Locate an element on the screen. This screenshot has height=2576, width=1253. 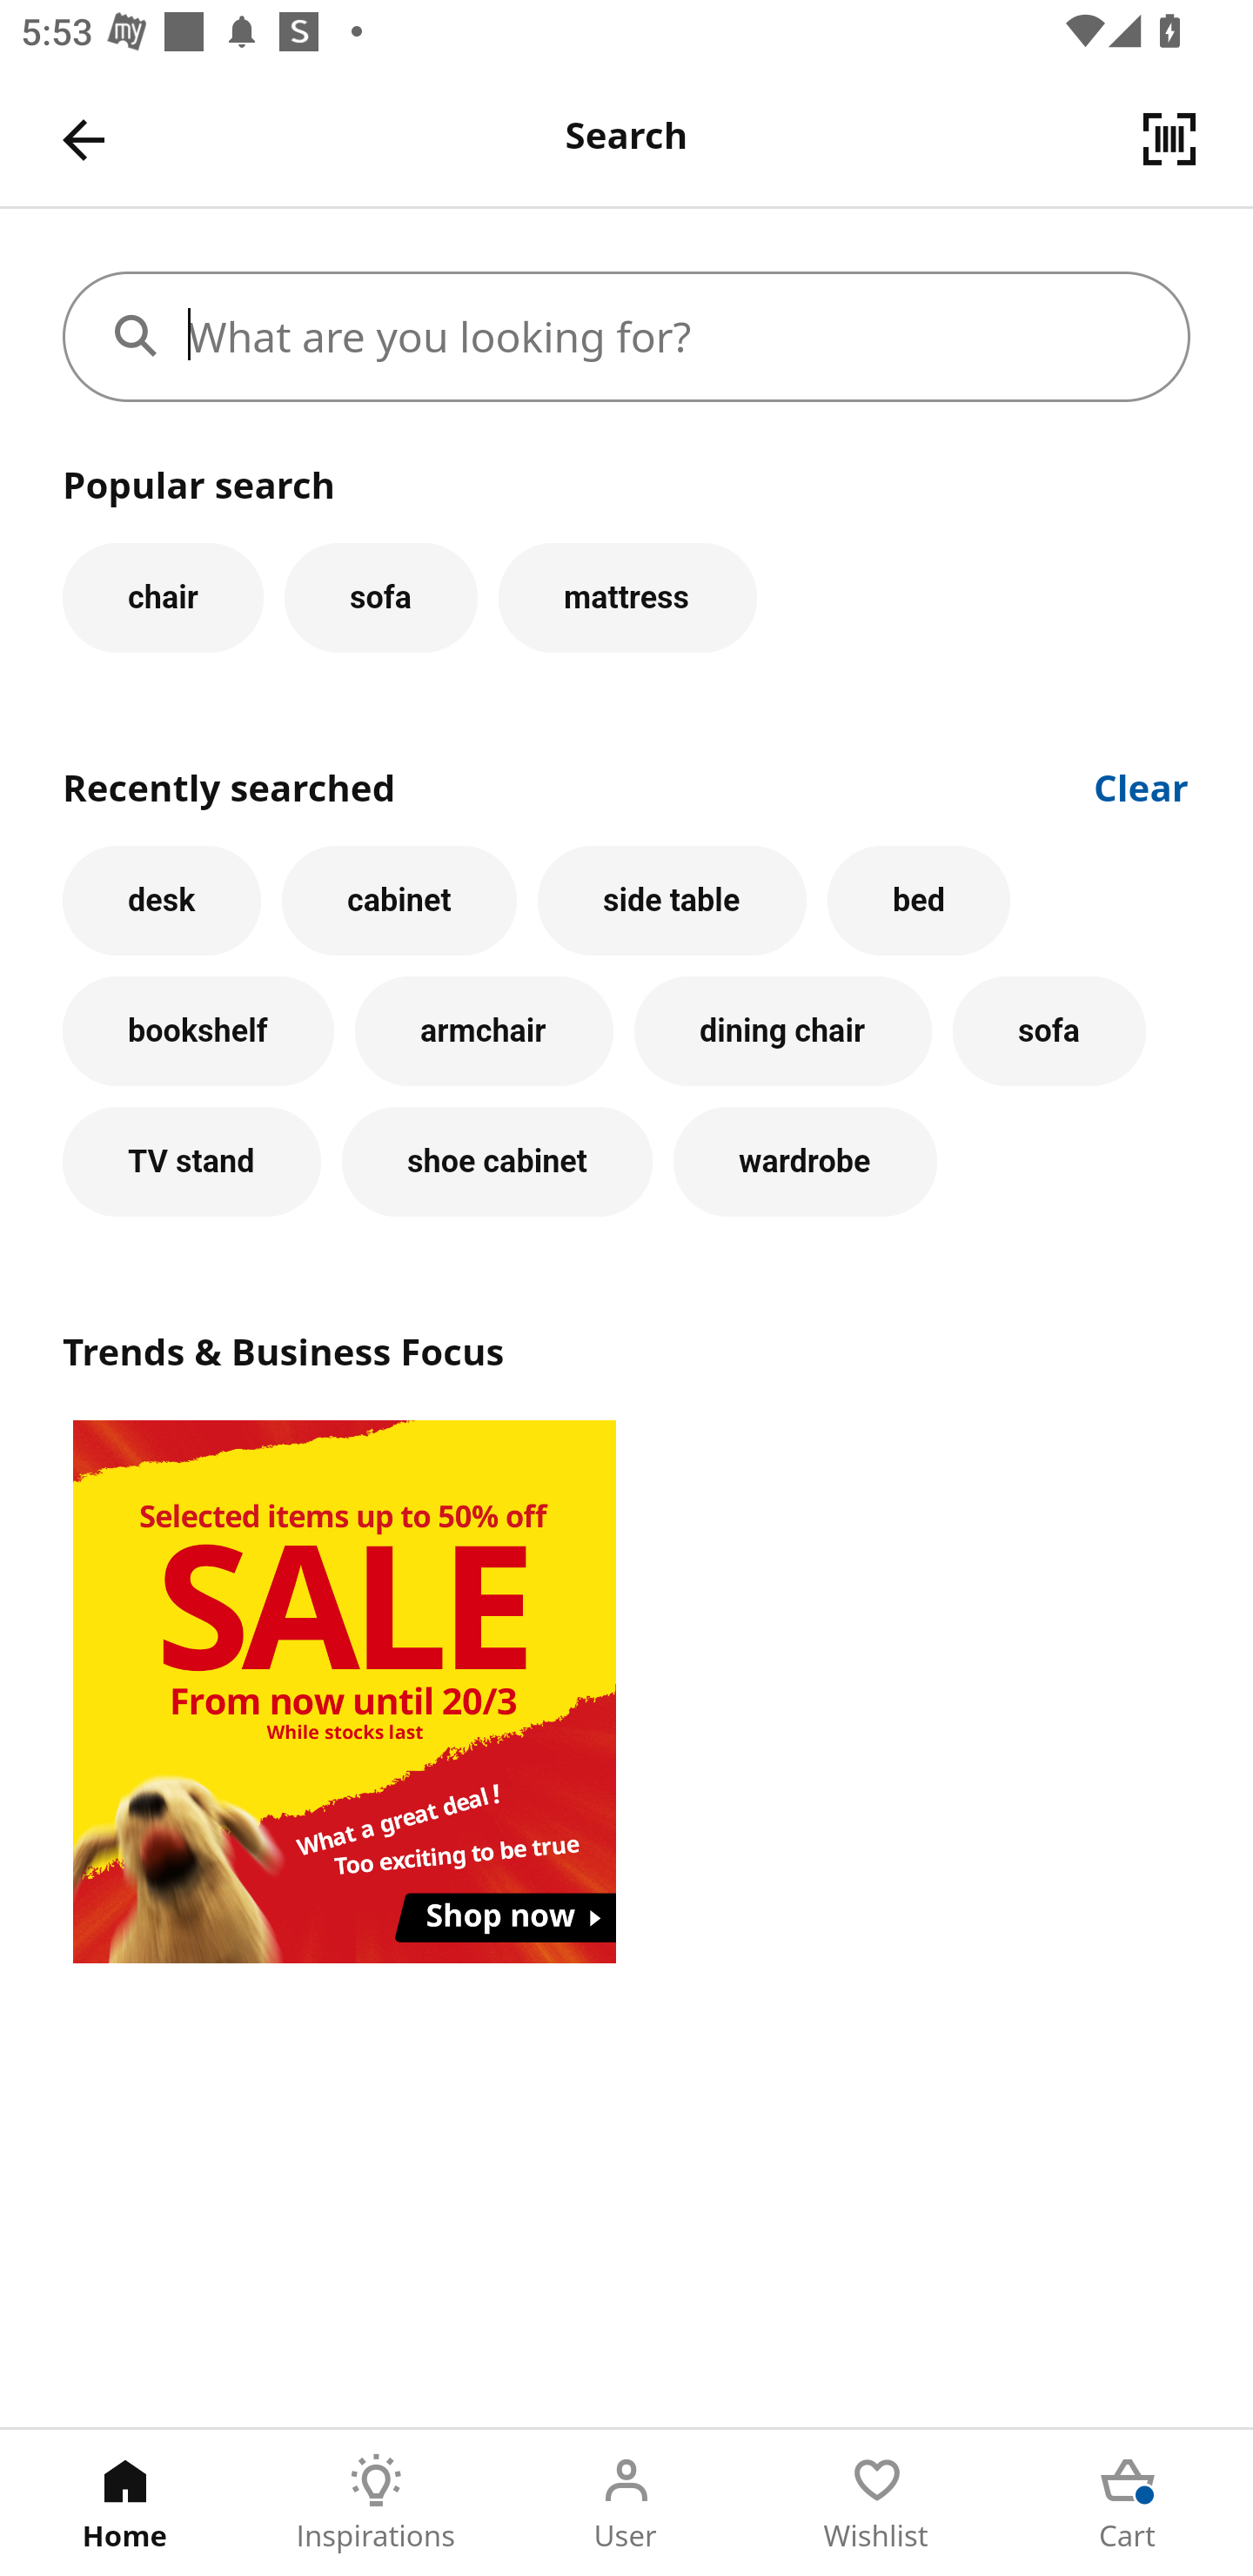
Inspirations
Tab 2 of 5 is located at coordinates (376, 2503).